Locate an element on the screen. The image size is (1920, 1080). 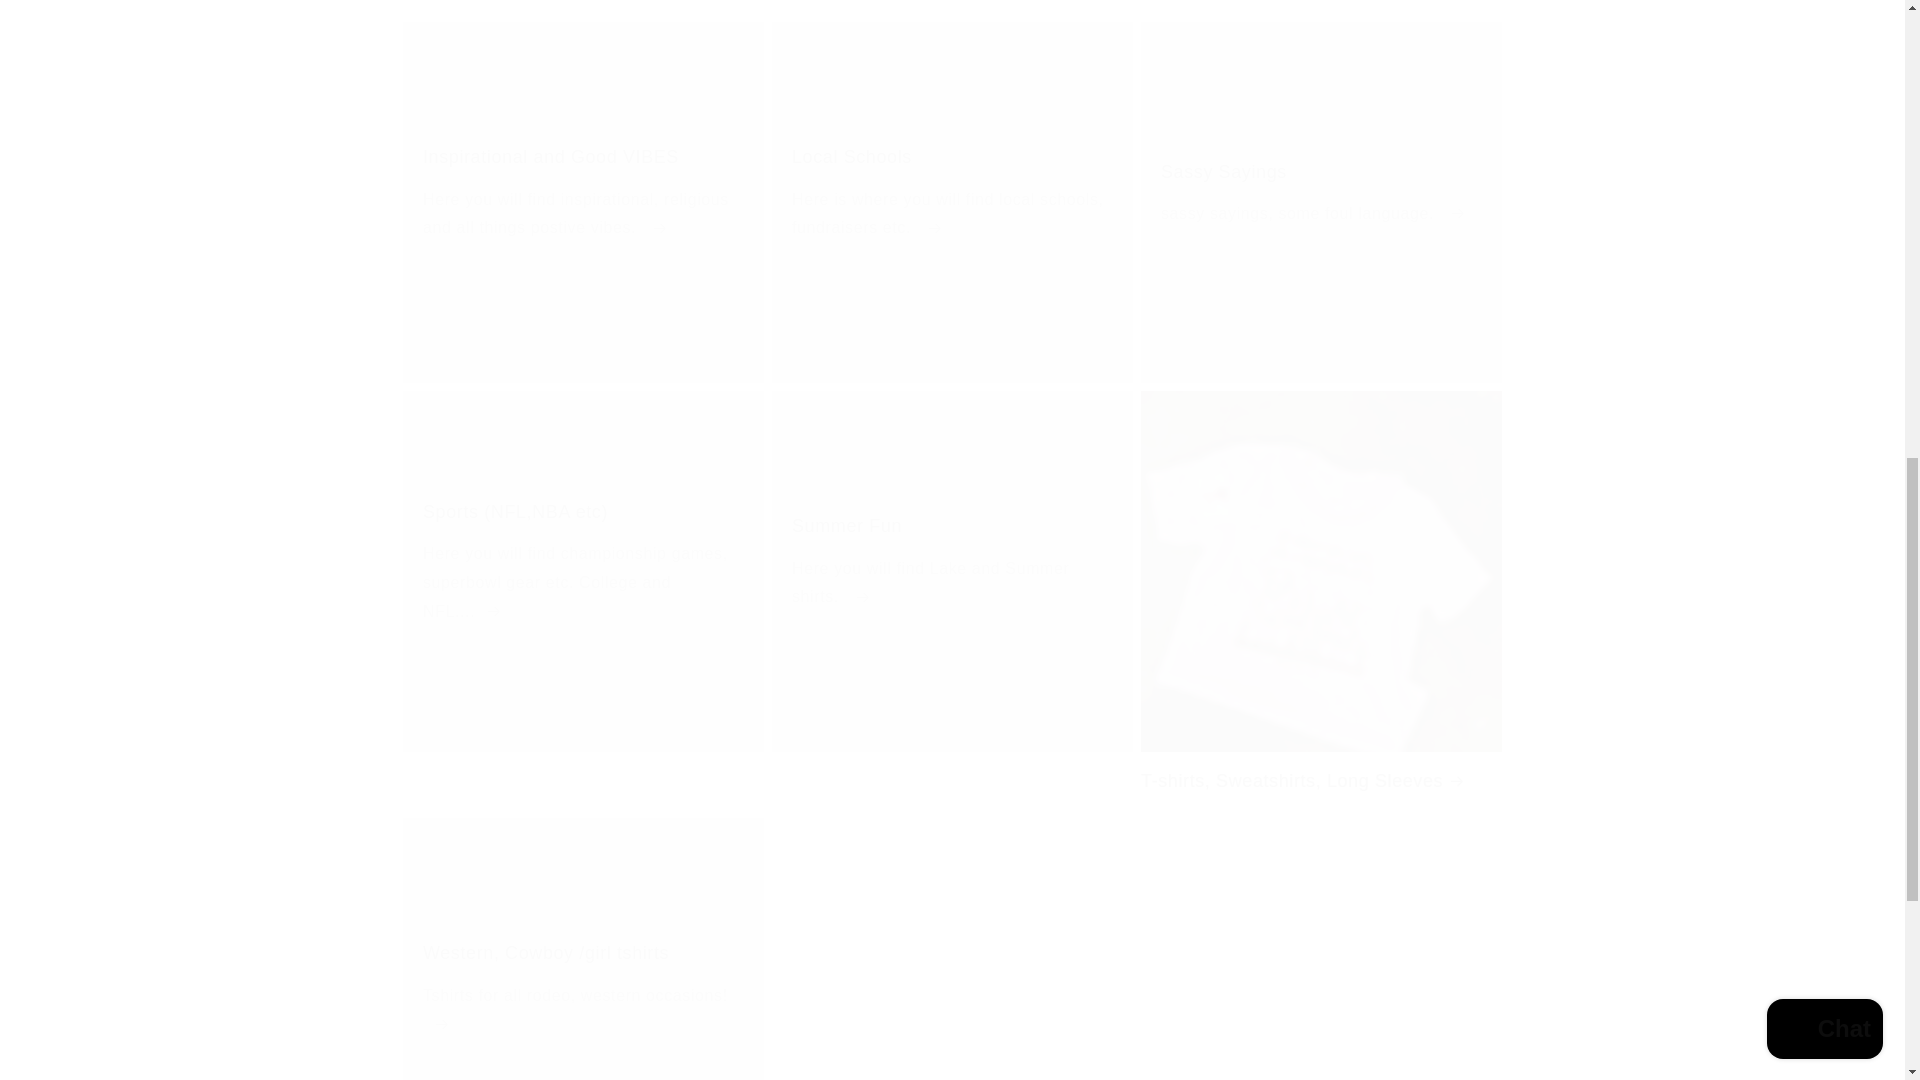
Home page is located at coordinates (582, 156).